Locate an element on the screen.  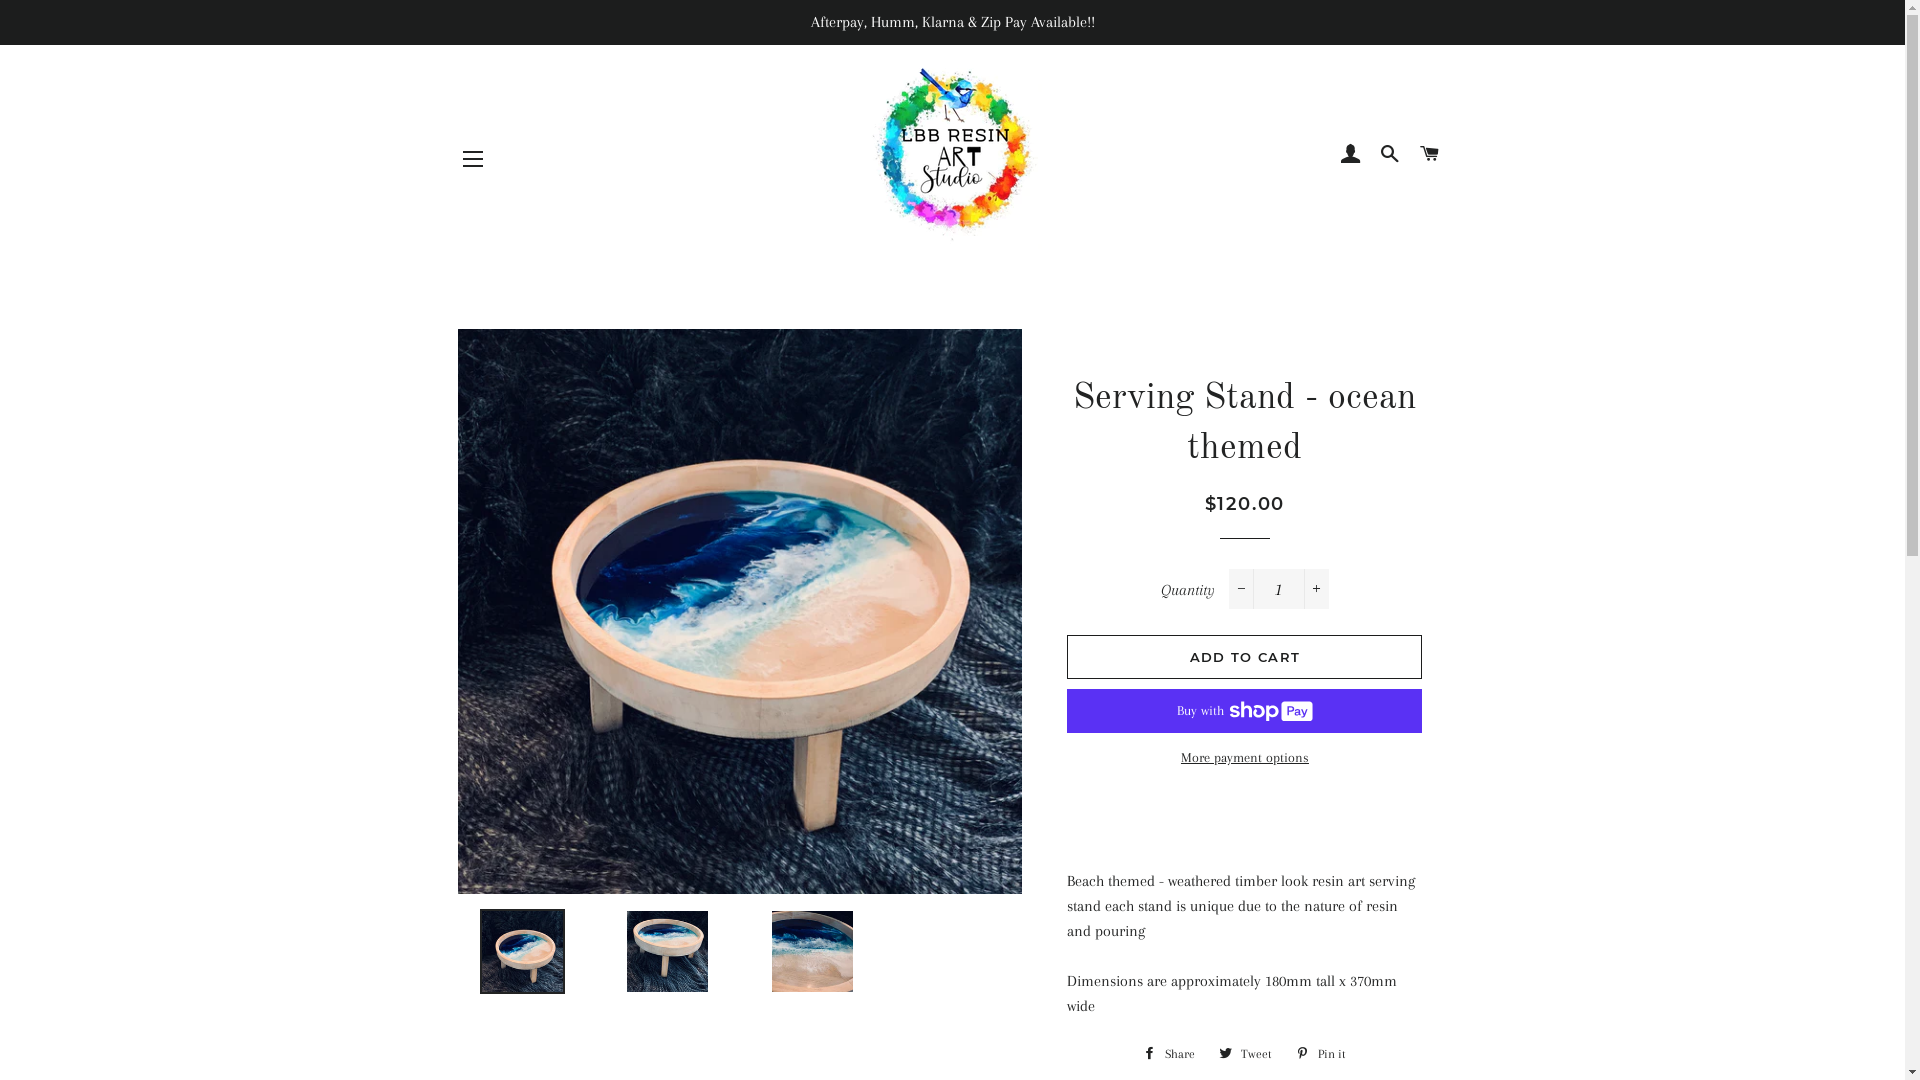
SEARCH is located at coordinates (1390, 154).